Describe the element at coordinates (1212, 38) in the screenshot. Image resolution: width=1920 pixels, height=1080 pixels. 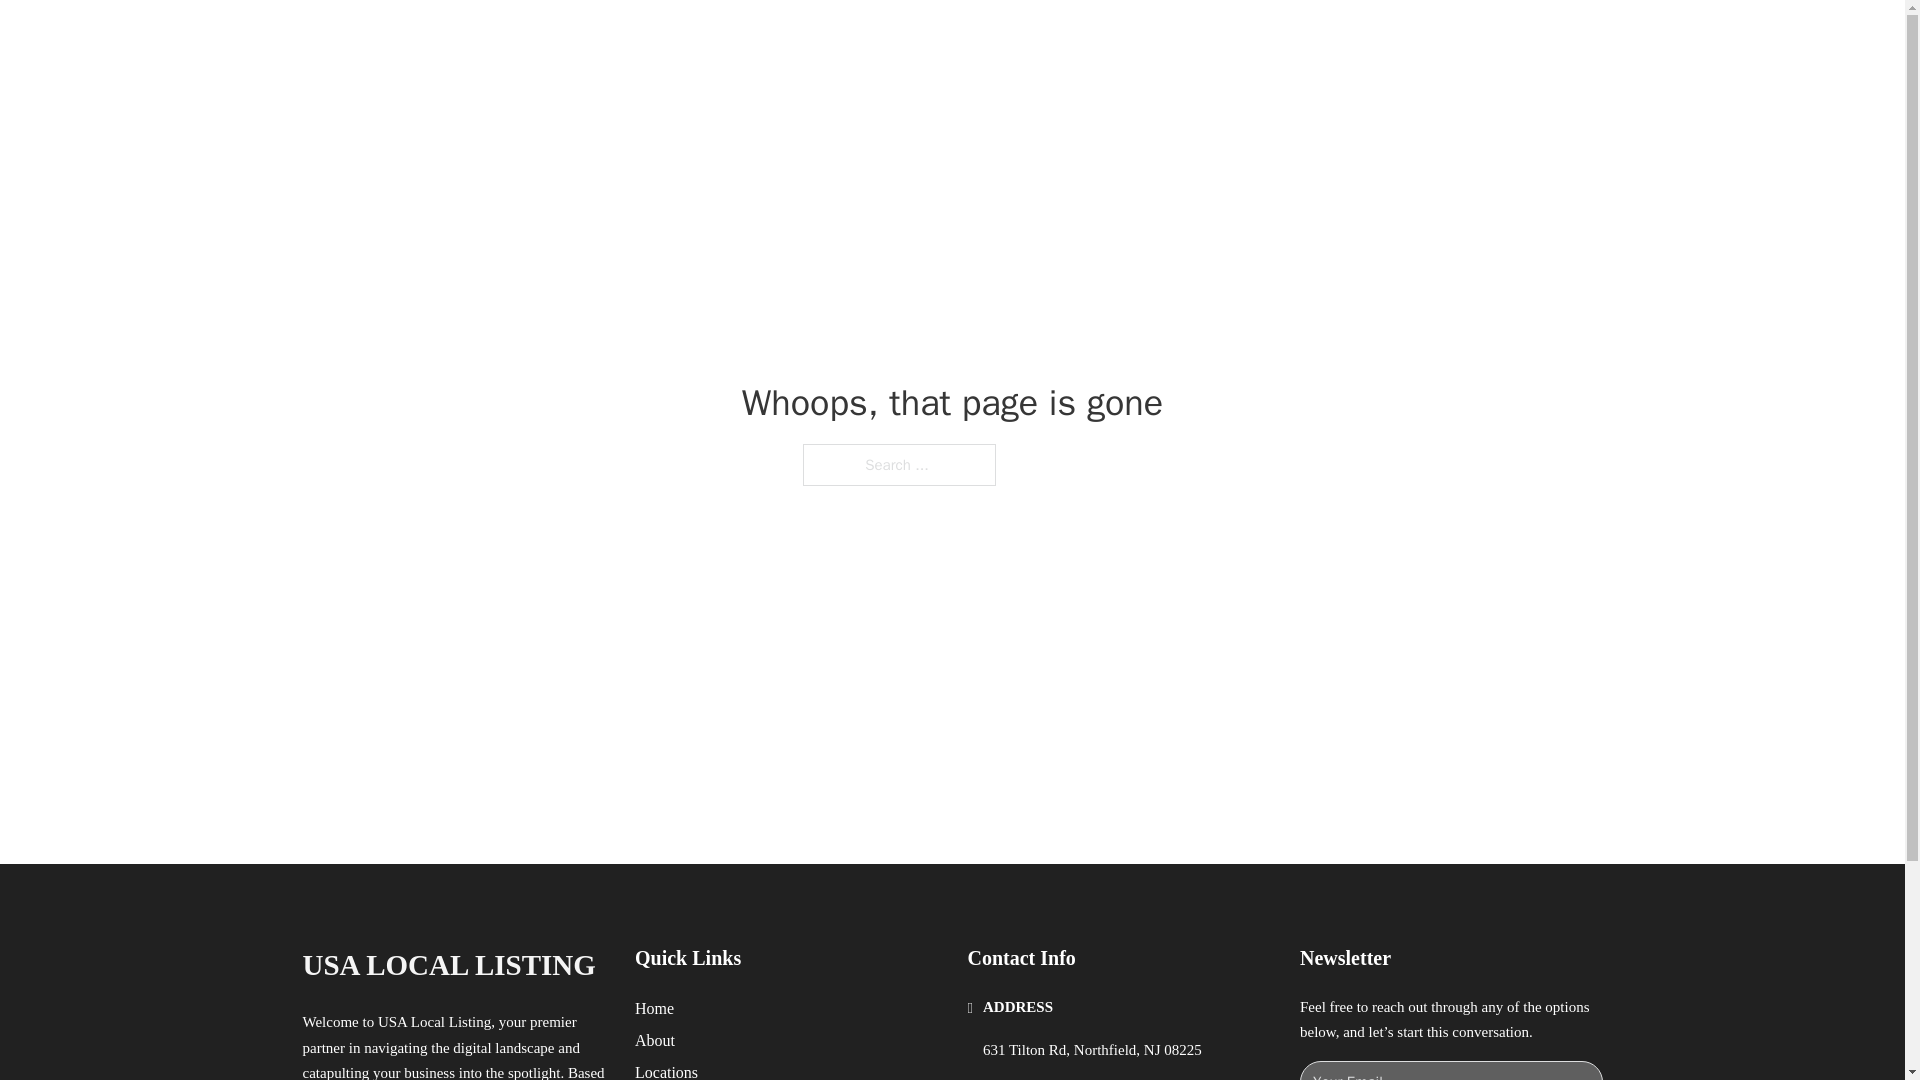
I see `HOME` at that location.